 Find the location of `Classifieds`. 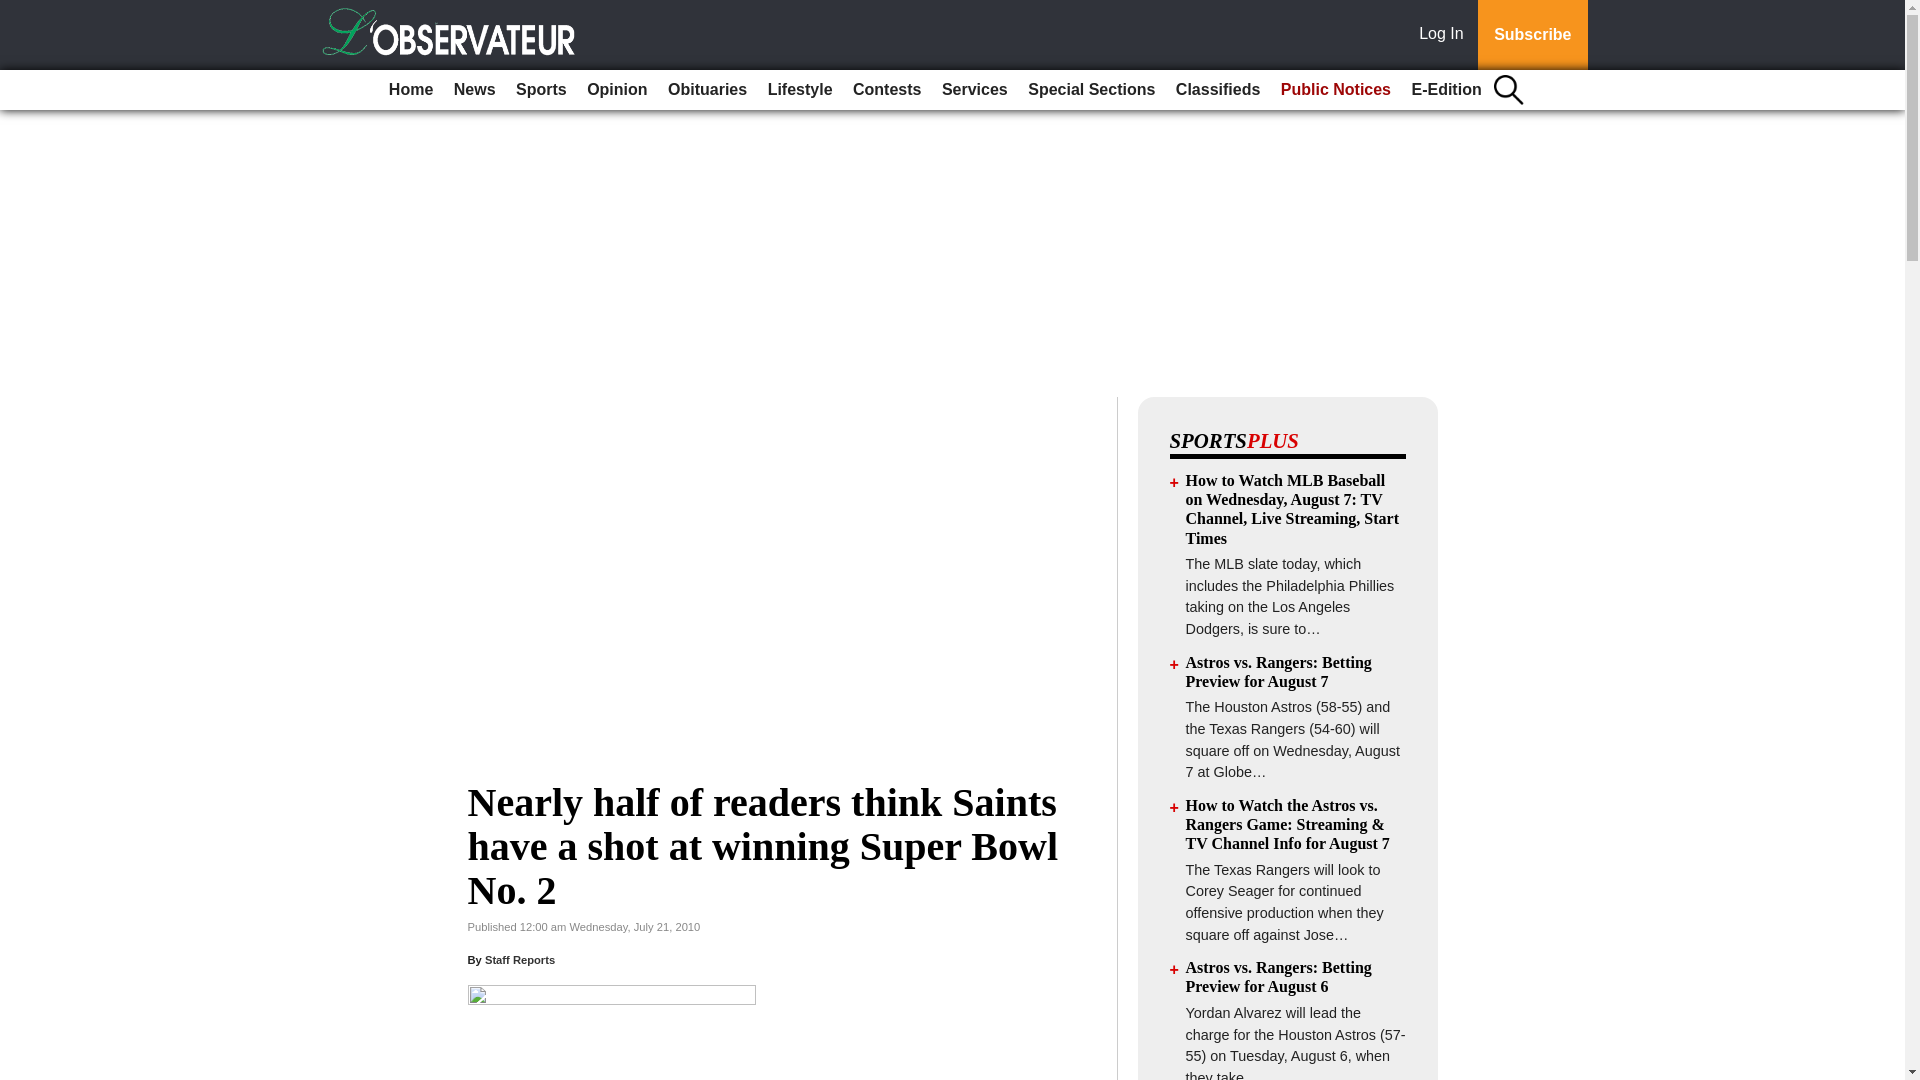

Classifieds is located at coordinates (1217, 90).